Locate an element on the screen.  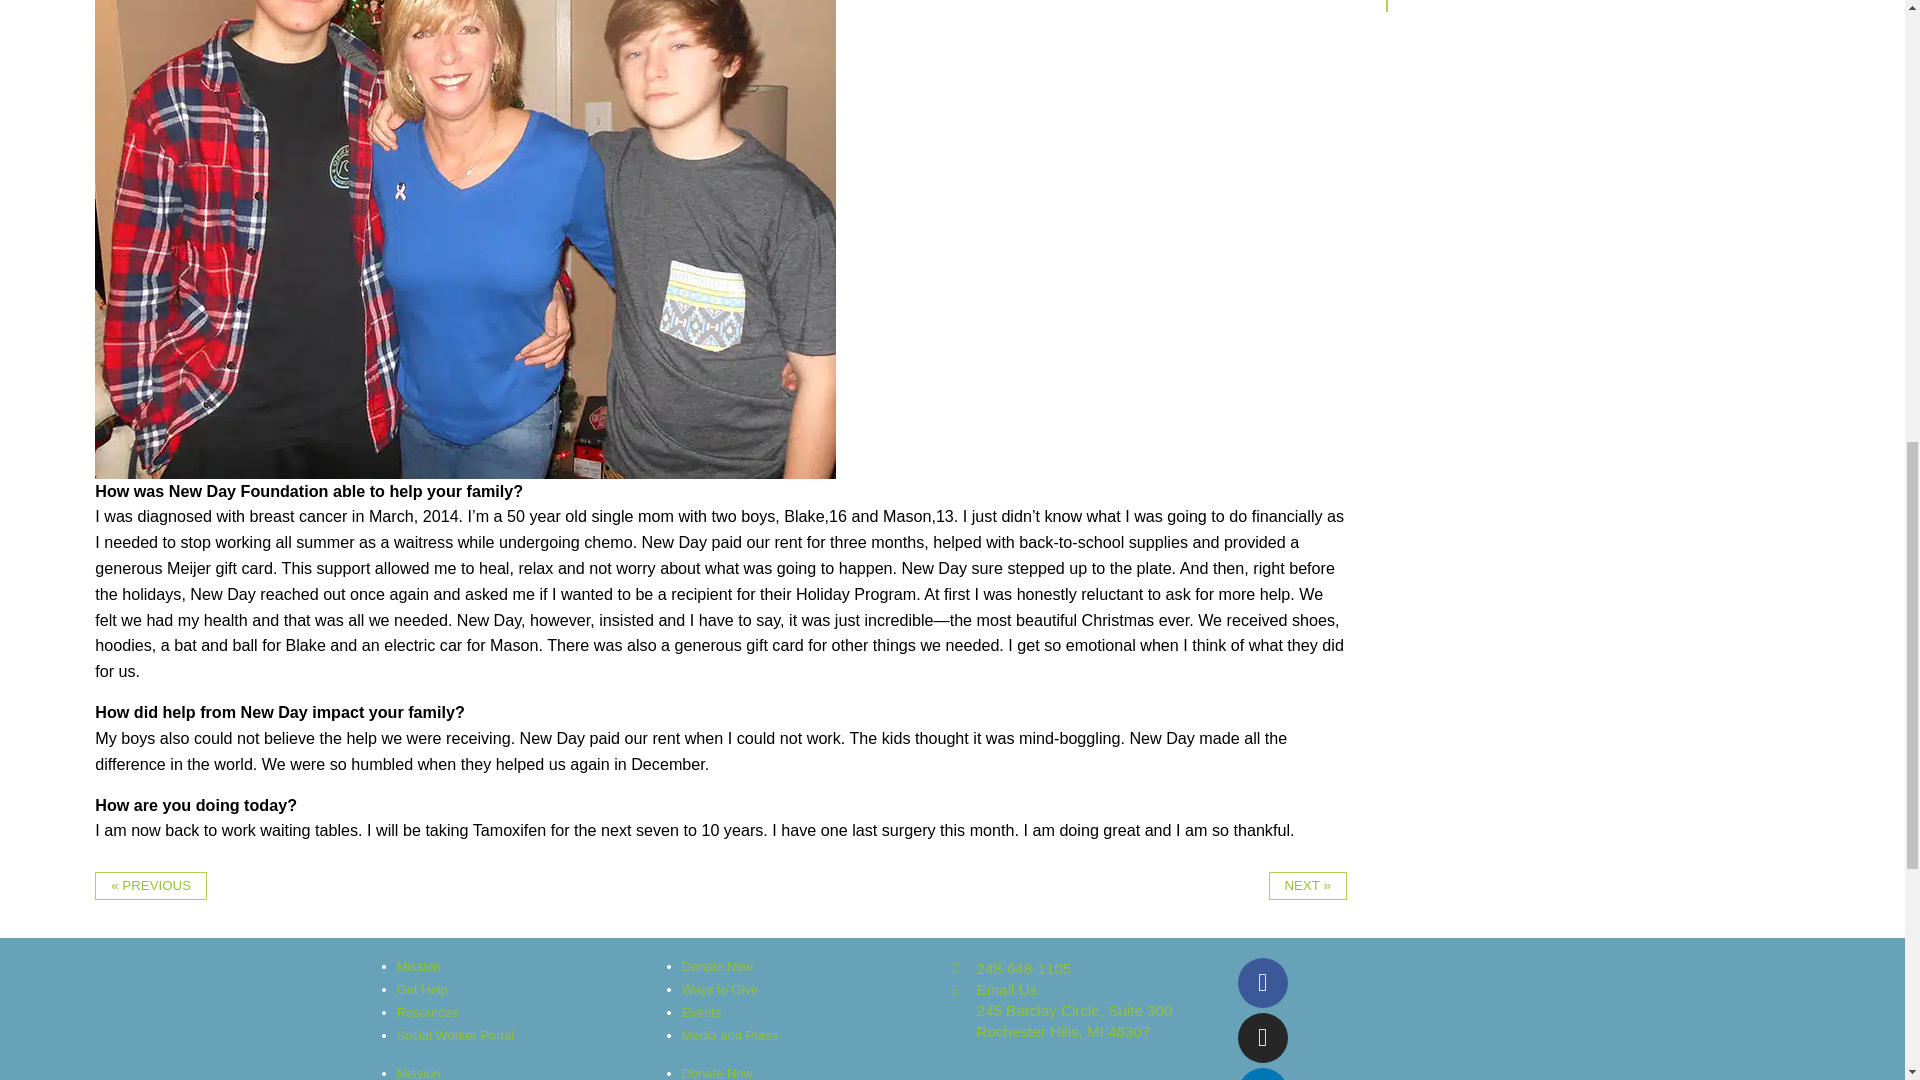
Get Help is located at coordinates (1094, 968).